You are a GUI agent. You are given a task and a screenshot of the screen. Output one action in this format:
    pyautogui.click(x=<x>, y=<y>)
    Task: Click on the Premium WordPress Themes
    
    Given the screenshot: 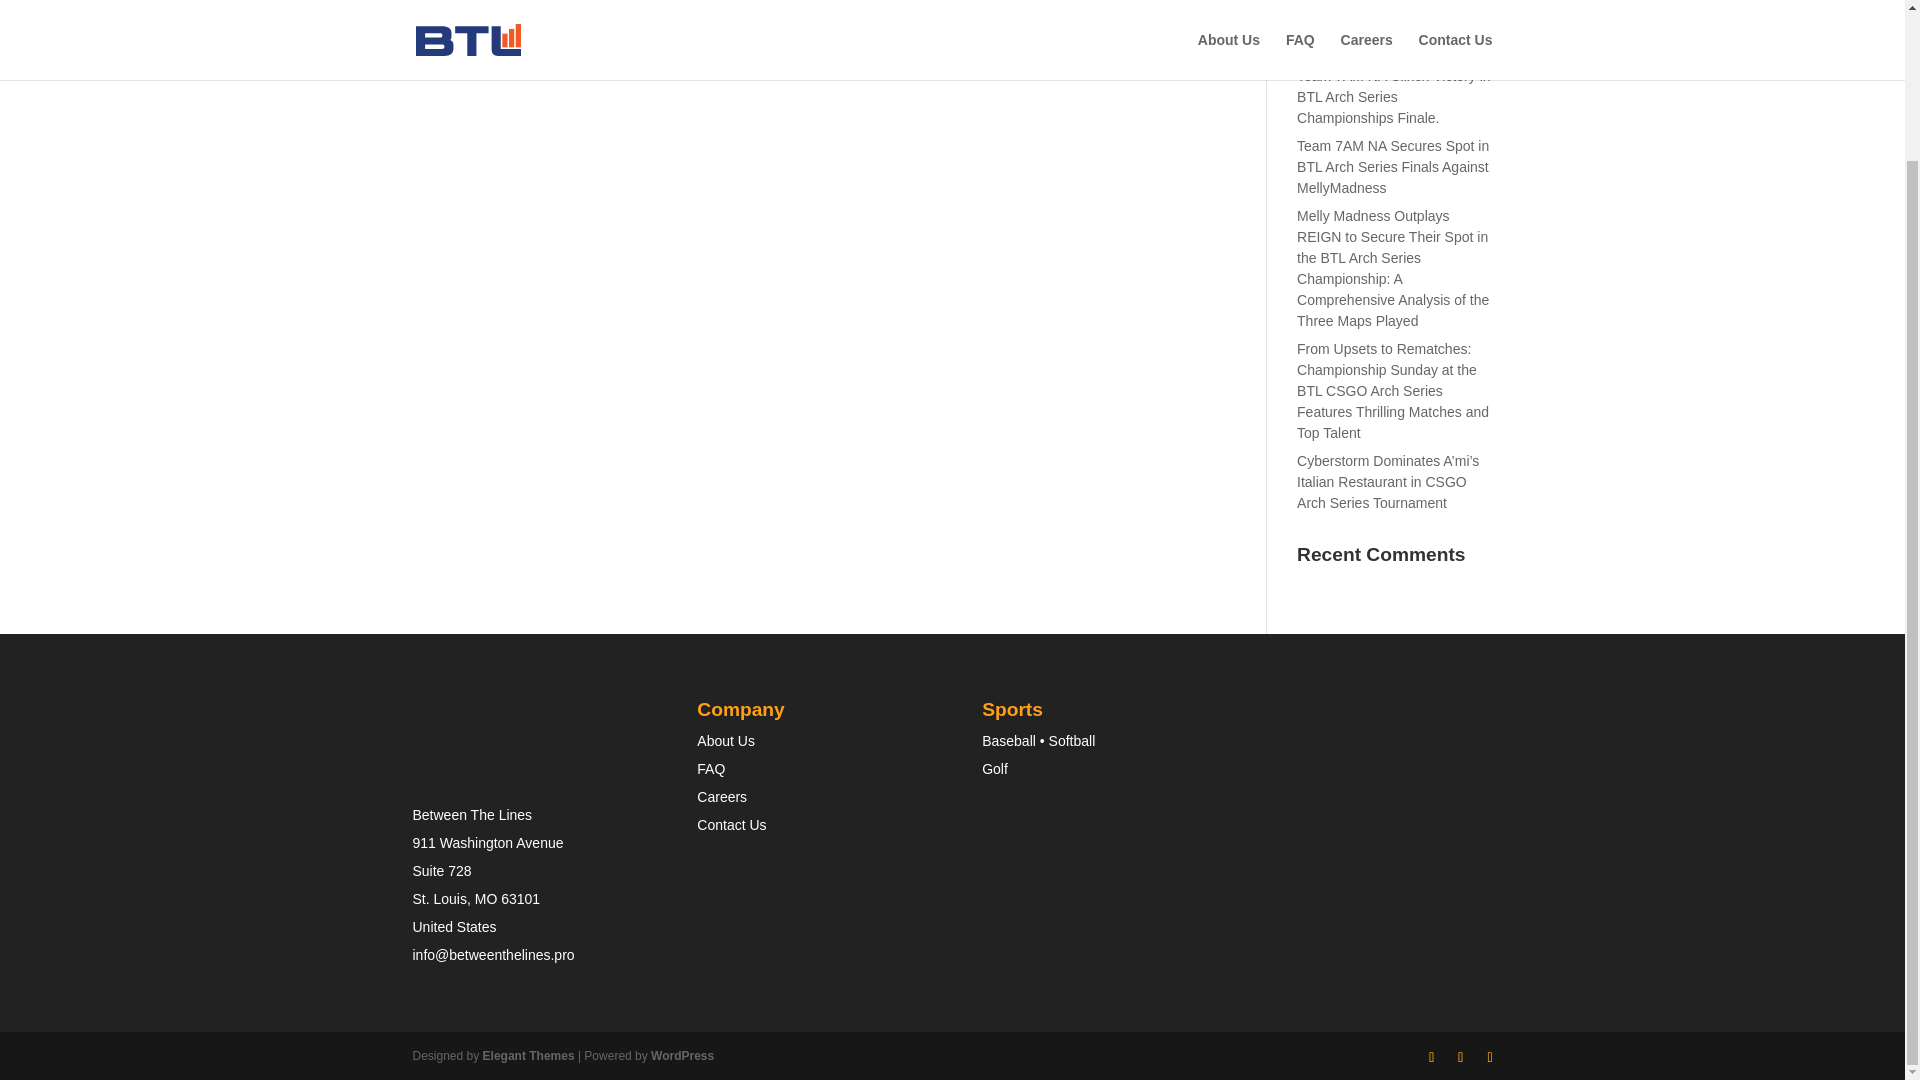 What is the action you would take?
    pyautogui.click(x=528, y=1055)
    